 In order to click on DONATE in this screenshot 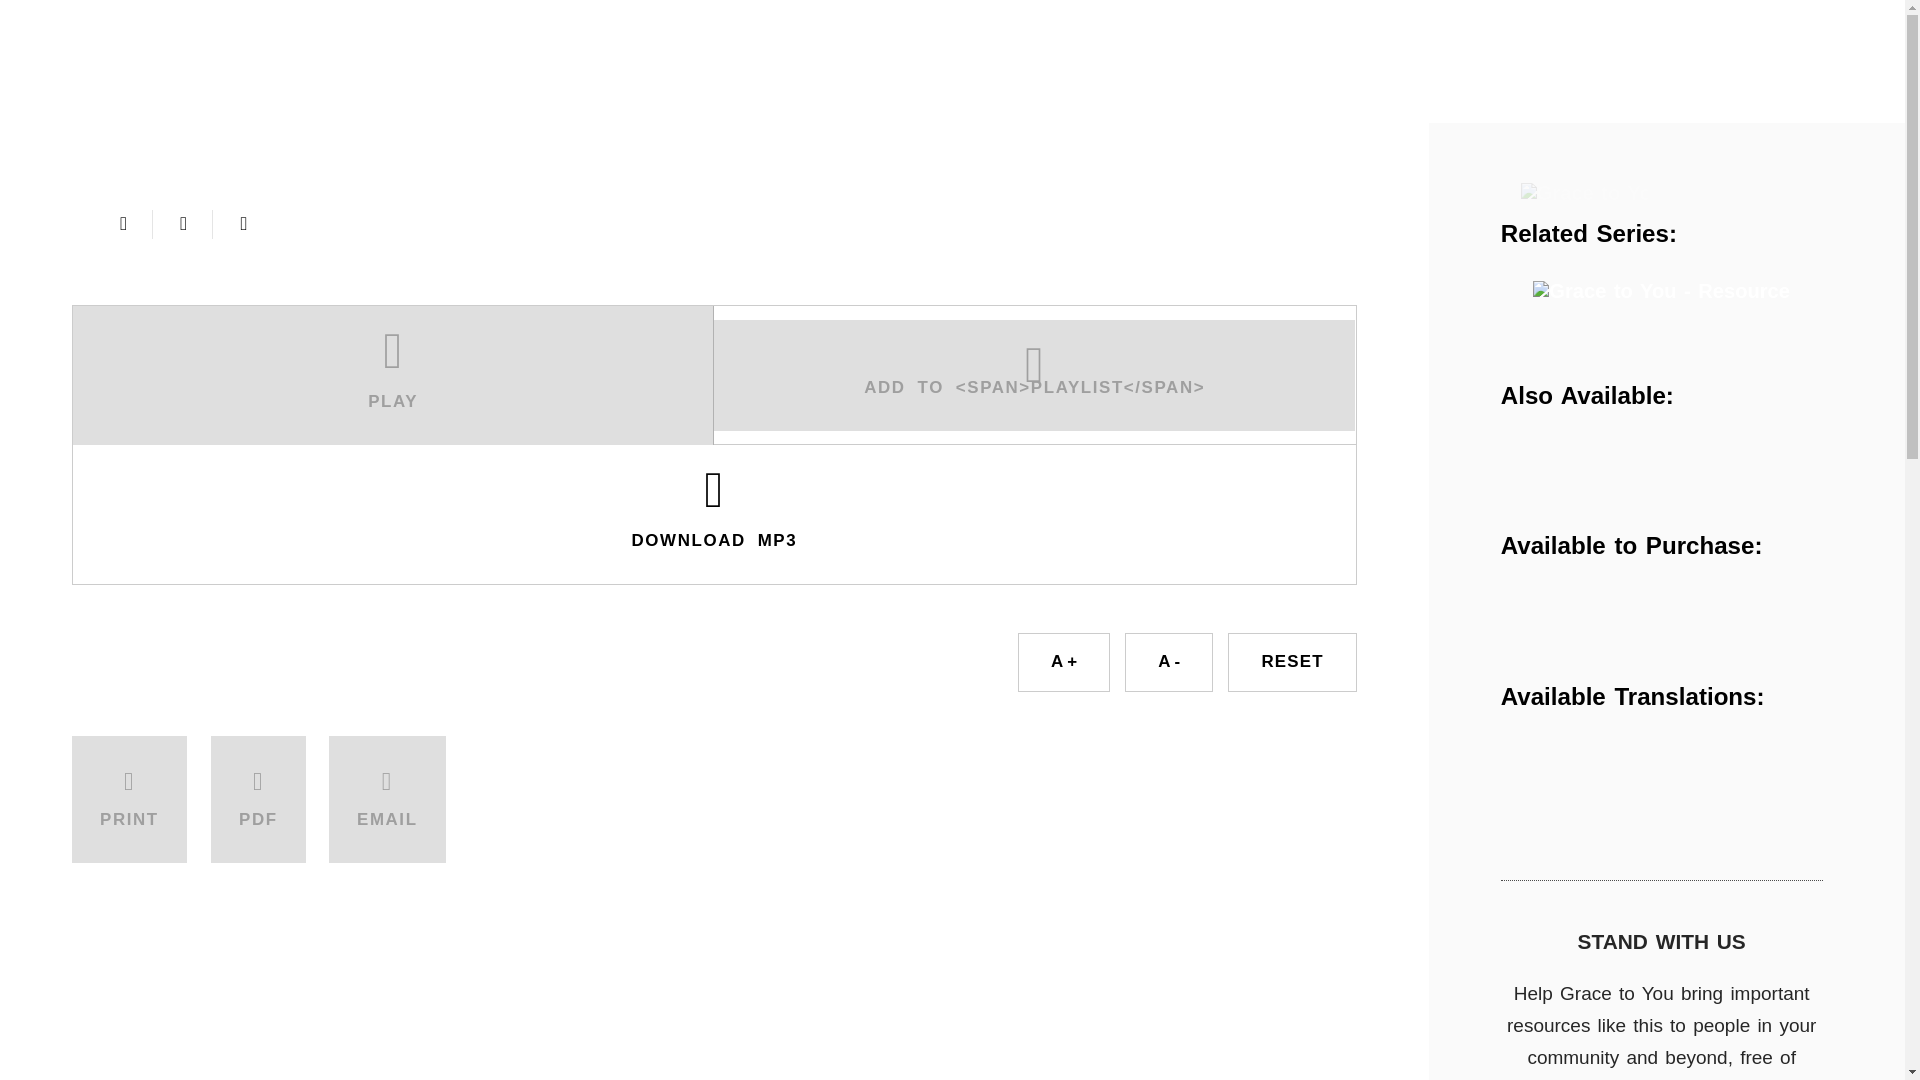, I will do `click(1228, 100)`.